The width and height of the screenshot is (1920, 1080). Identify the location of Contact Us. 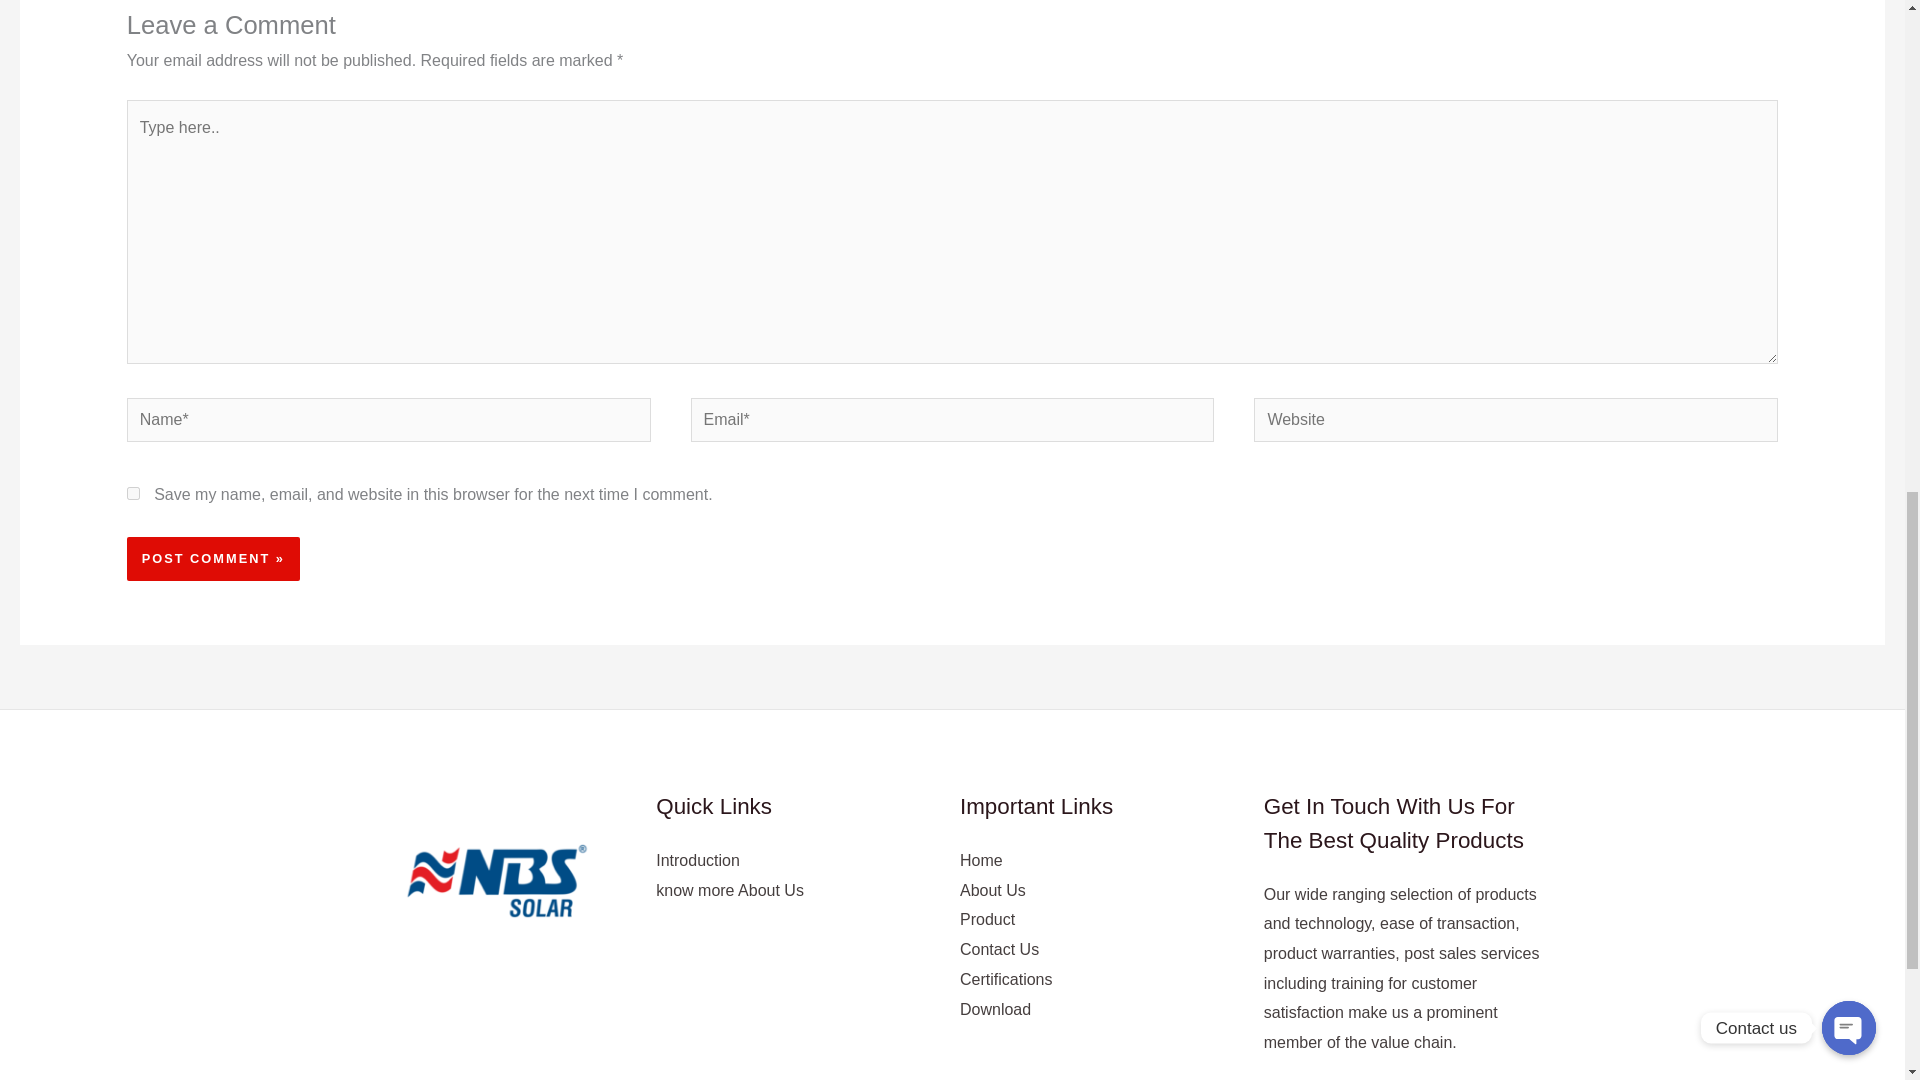
(999, 948).